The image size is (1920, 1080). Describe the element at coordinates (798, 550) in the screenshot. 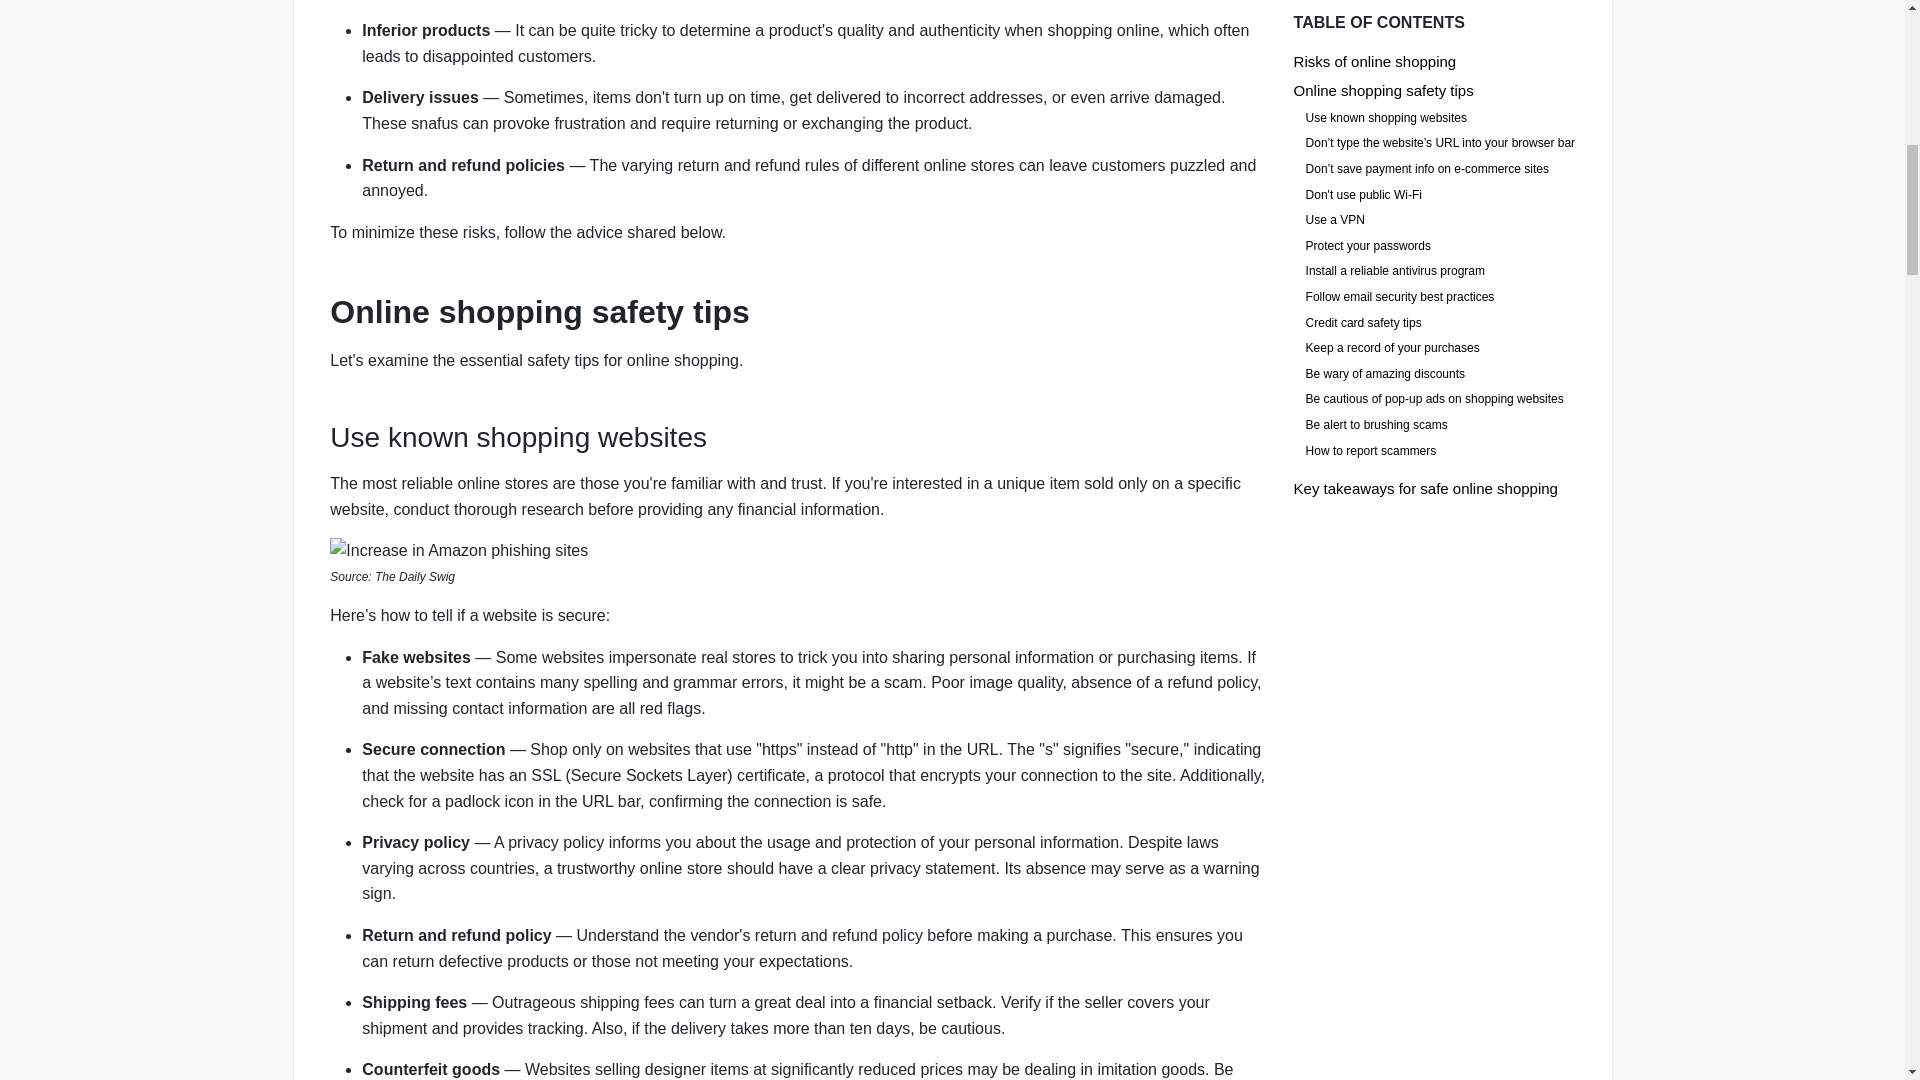

I see `Increase in Amazon phishing sites` at that location.